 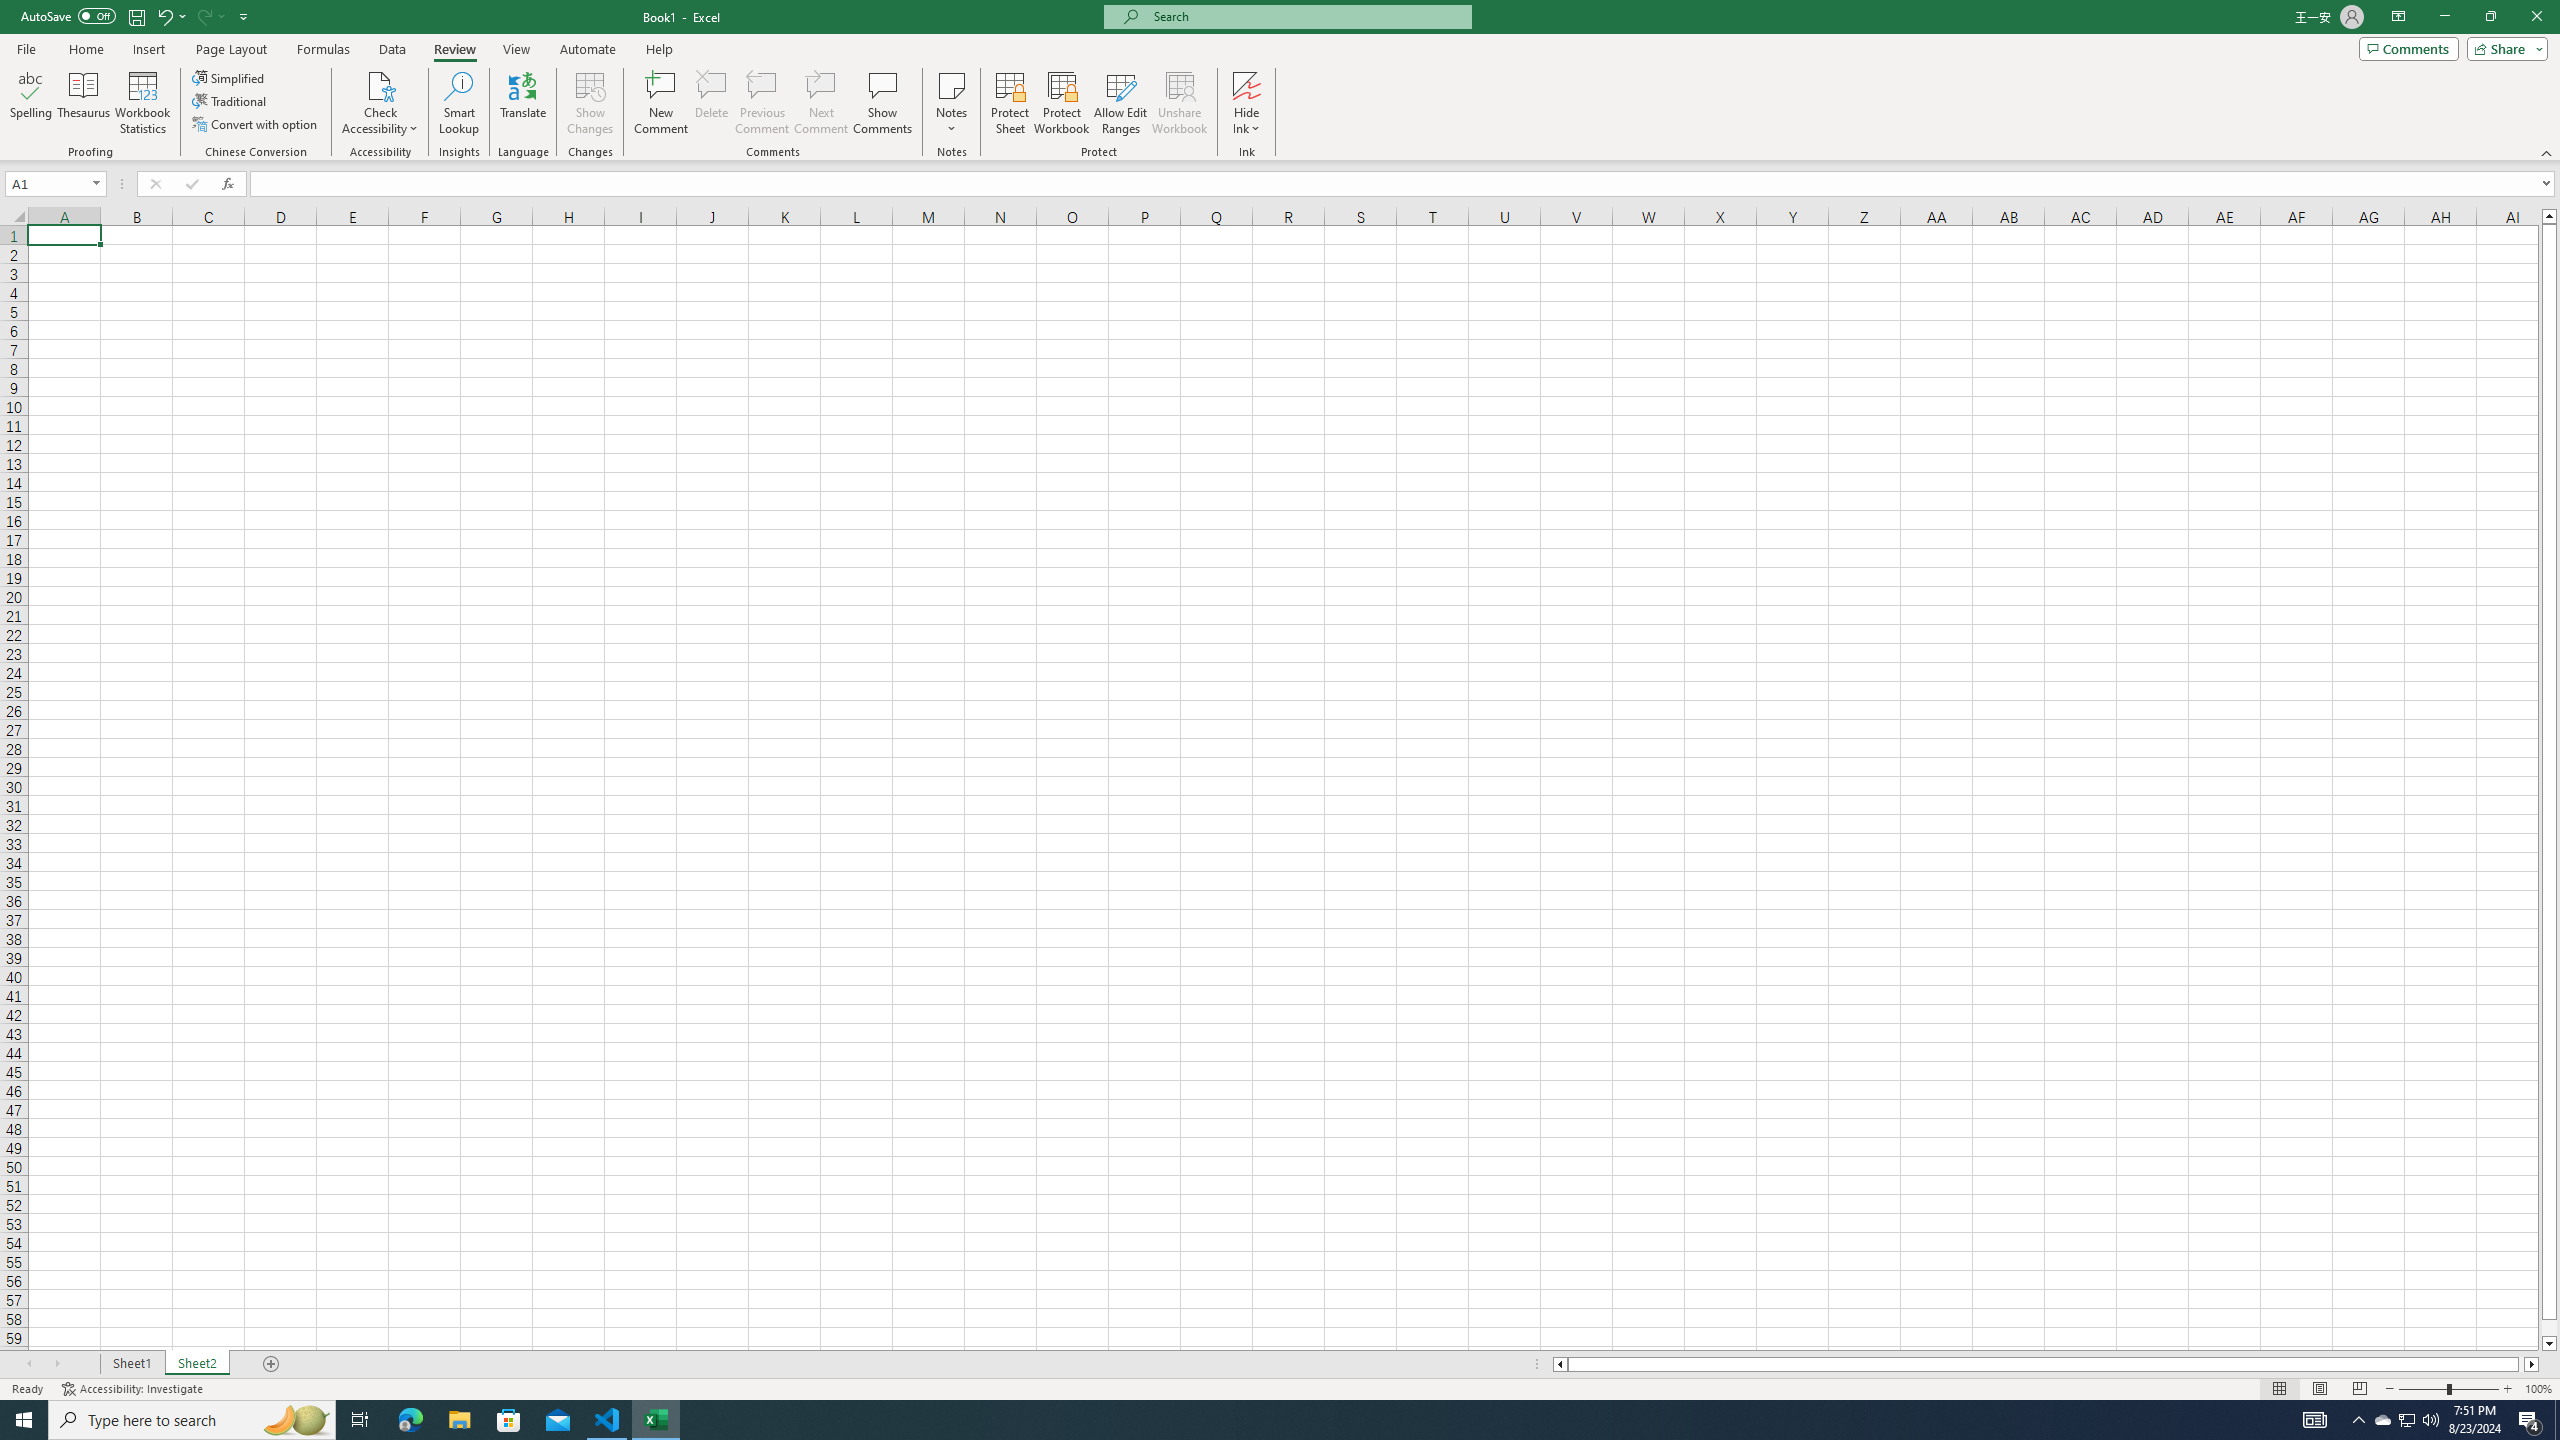 I want to click on Smart Lookup, so click(x=459, y=103).